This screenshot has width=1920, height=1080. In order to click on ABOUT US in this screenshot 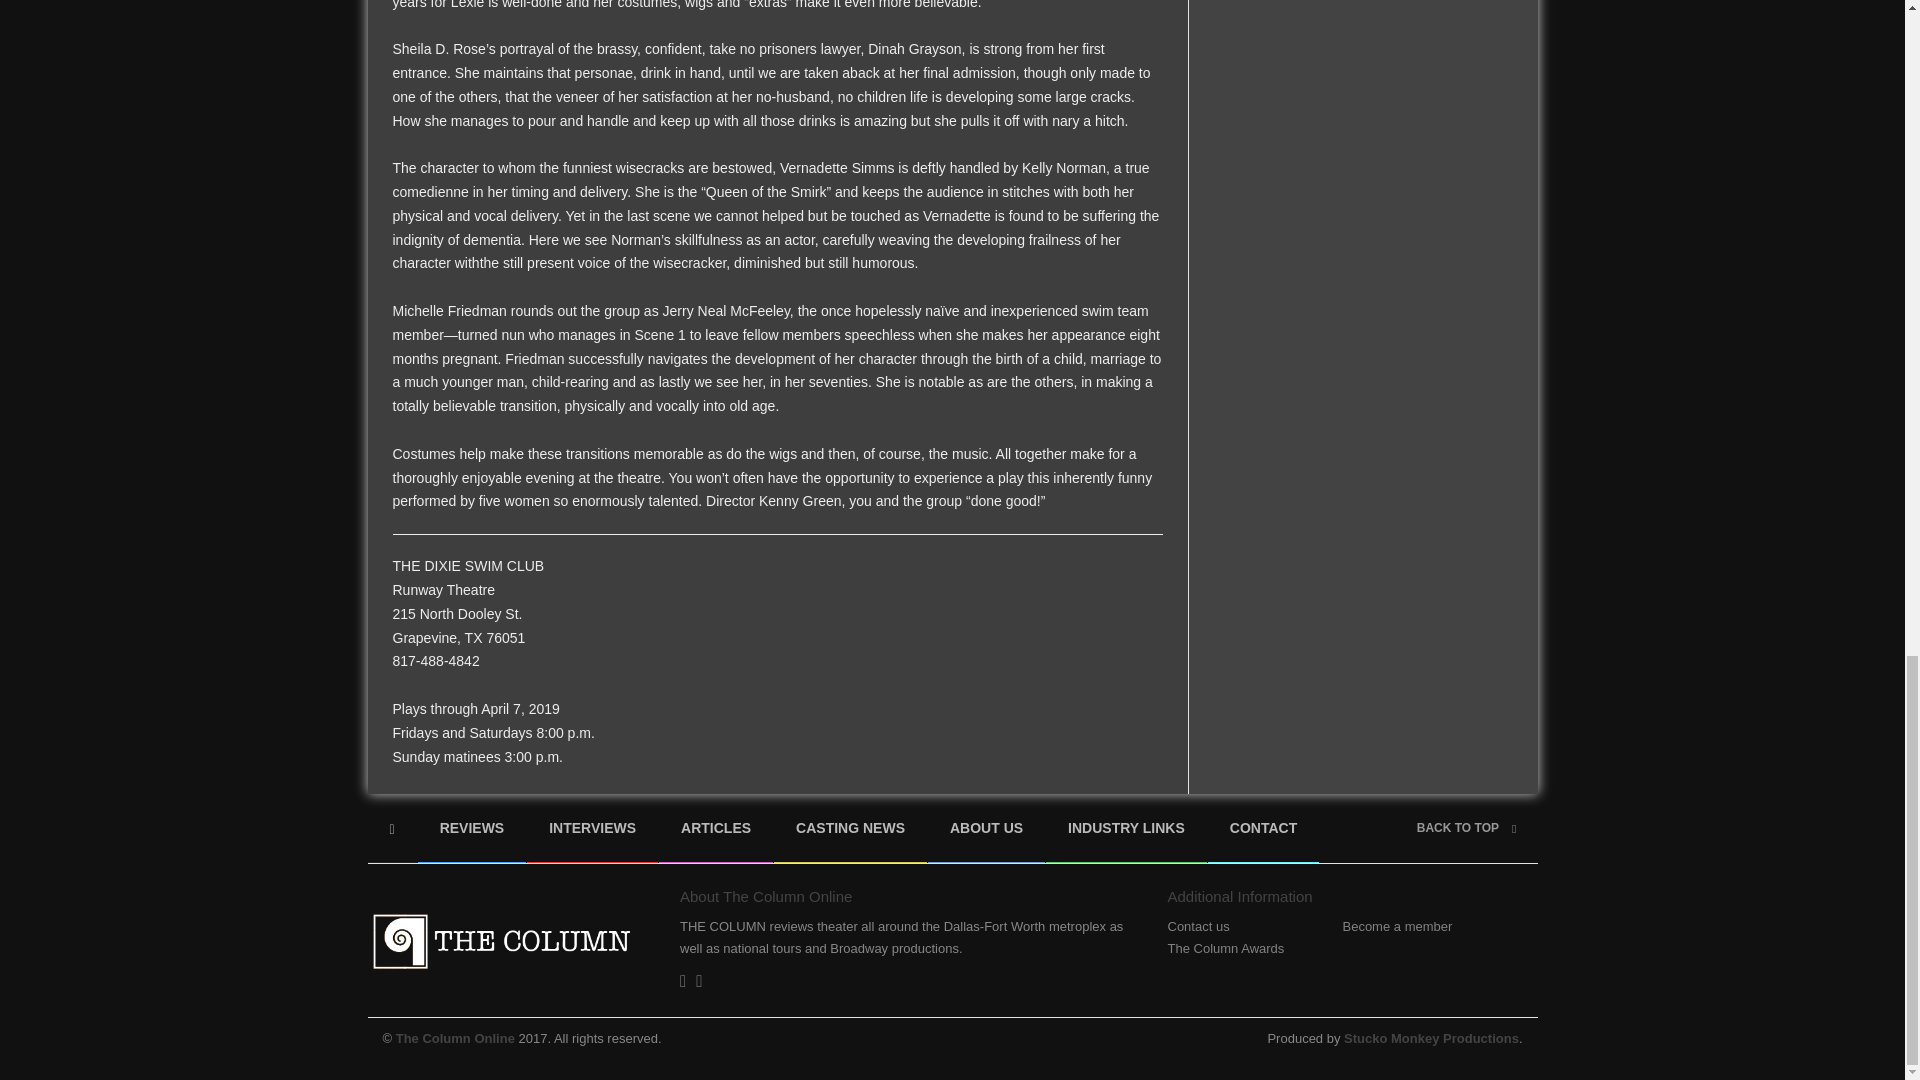, I will do `click(986, 828)`.